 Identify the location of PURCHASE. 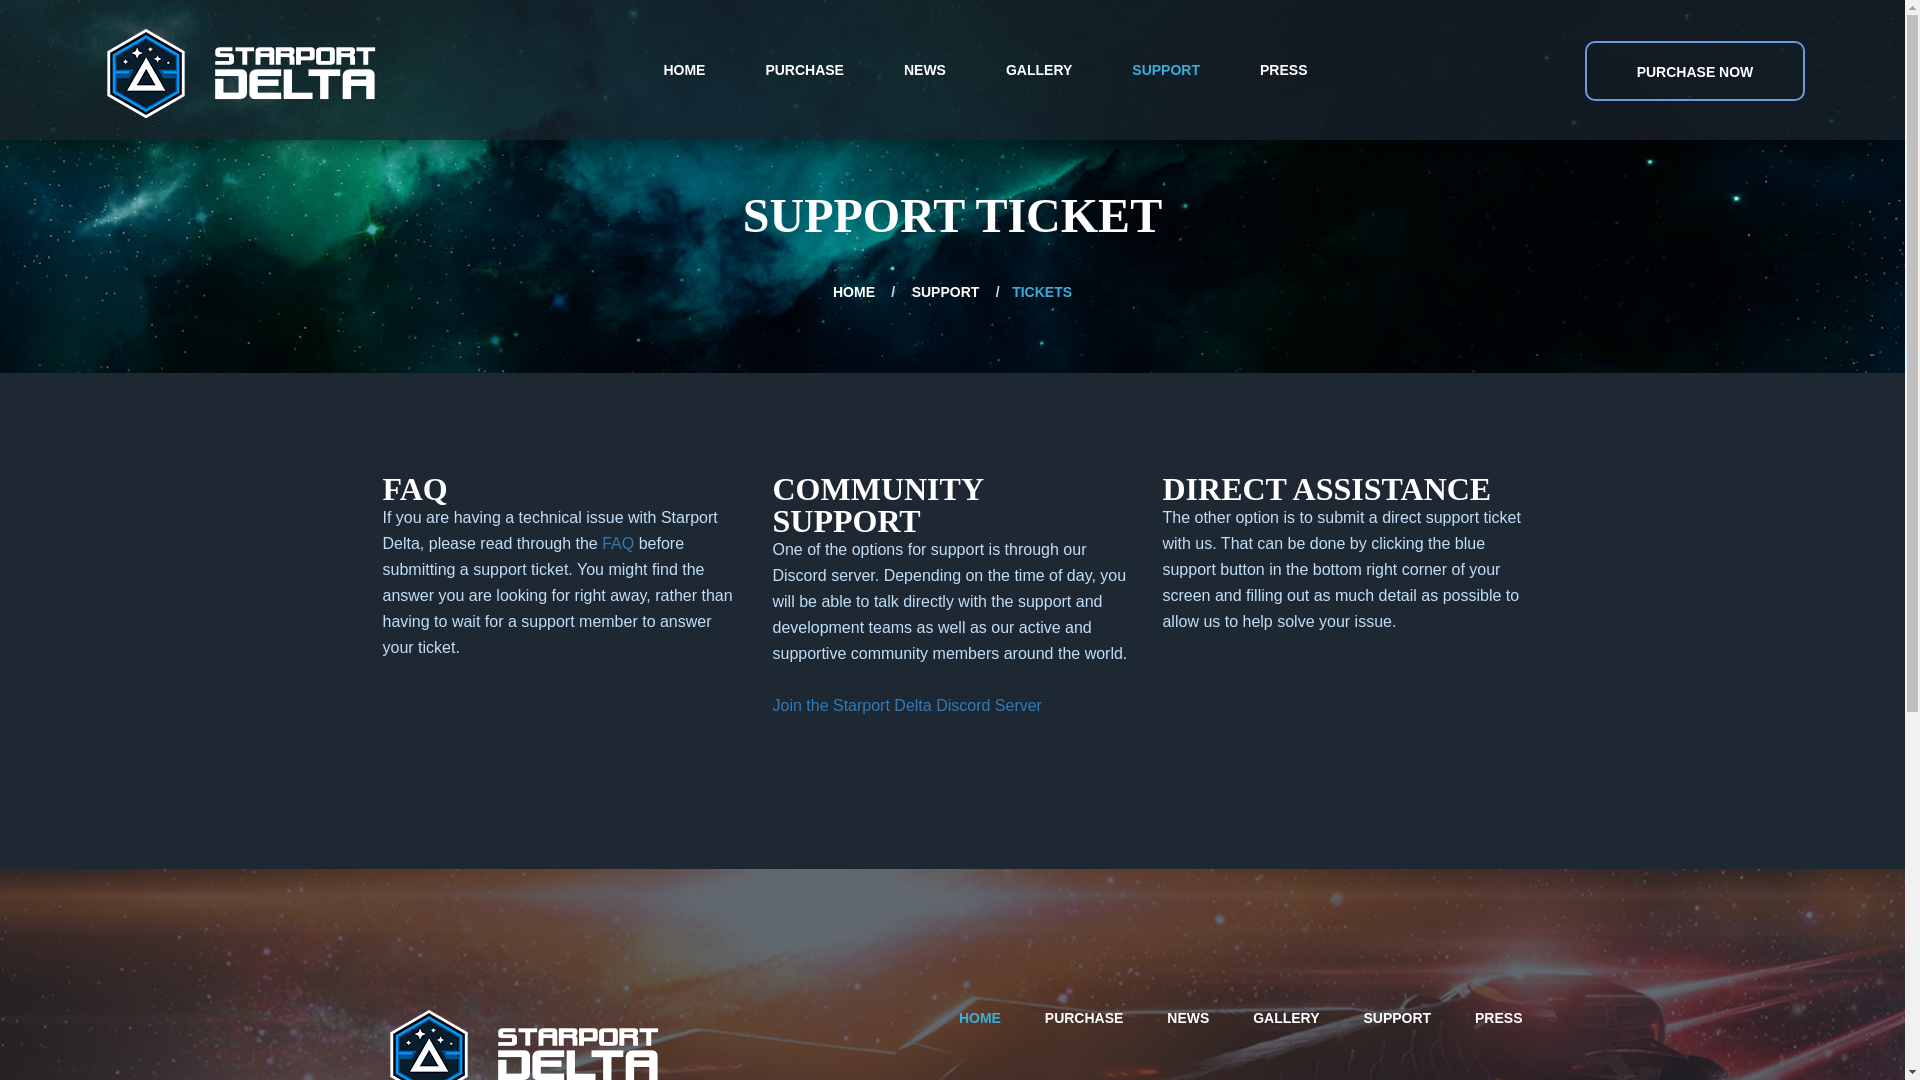
(1084, 1018).